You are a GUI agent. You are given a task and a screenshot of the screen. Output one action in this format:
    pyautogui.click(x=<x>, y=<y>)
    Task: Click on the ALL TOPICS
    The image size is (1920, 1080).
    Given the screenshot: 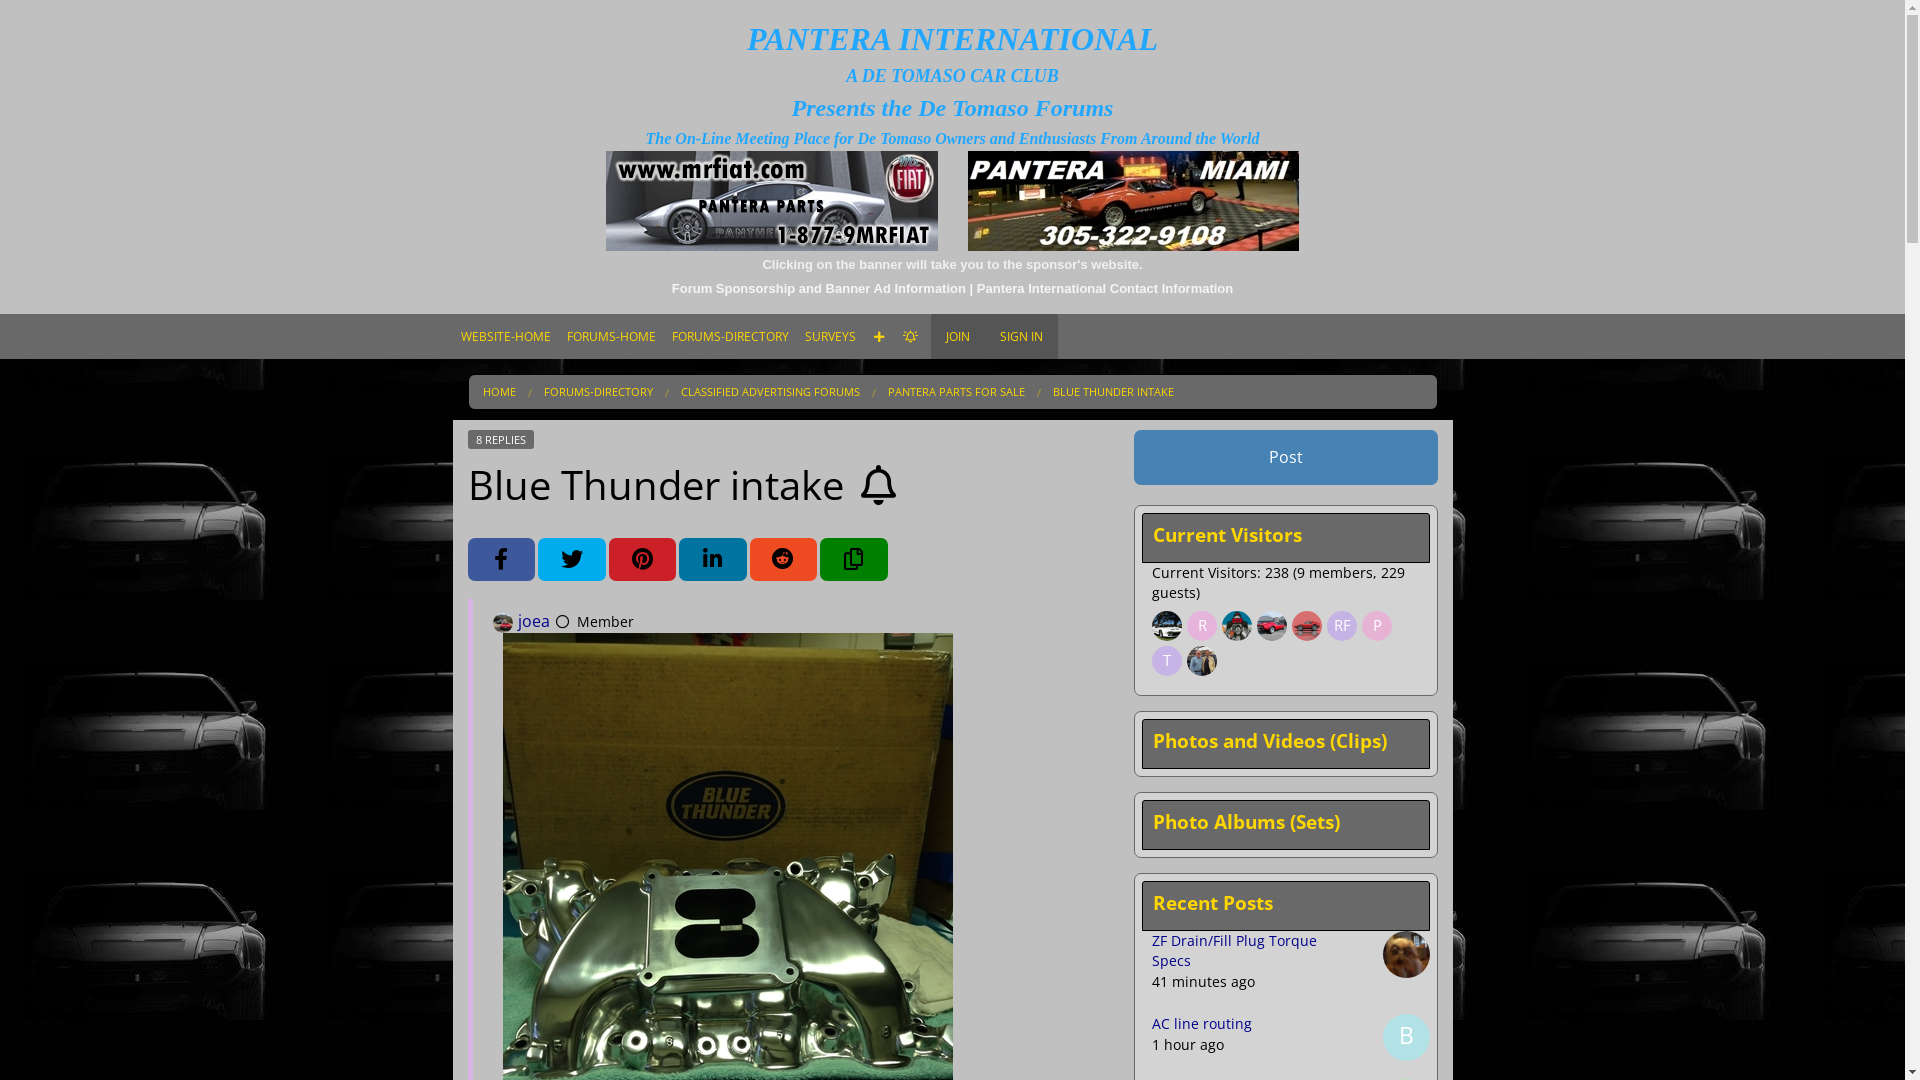 What is the action you would take?
    pyautogui.click(x=730, y=412)
    